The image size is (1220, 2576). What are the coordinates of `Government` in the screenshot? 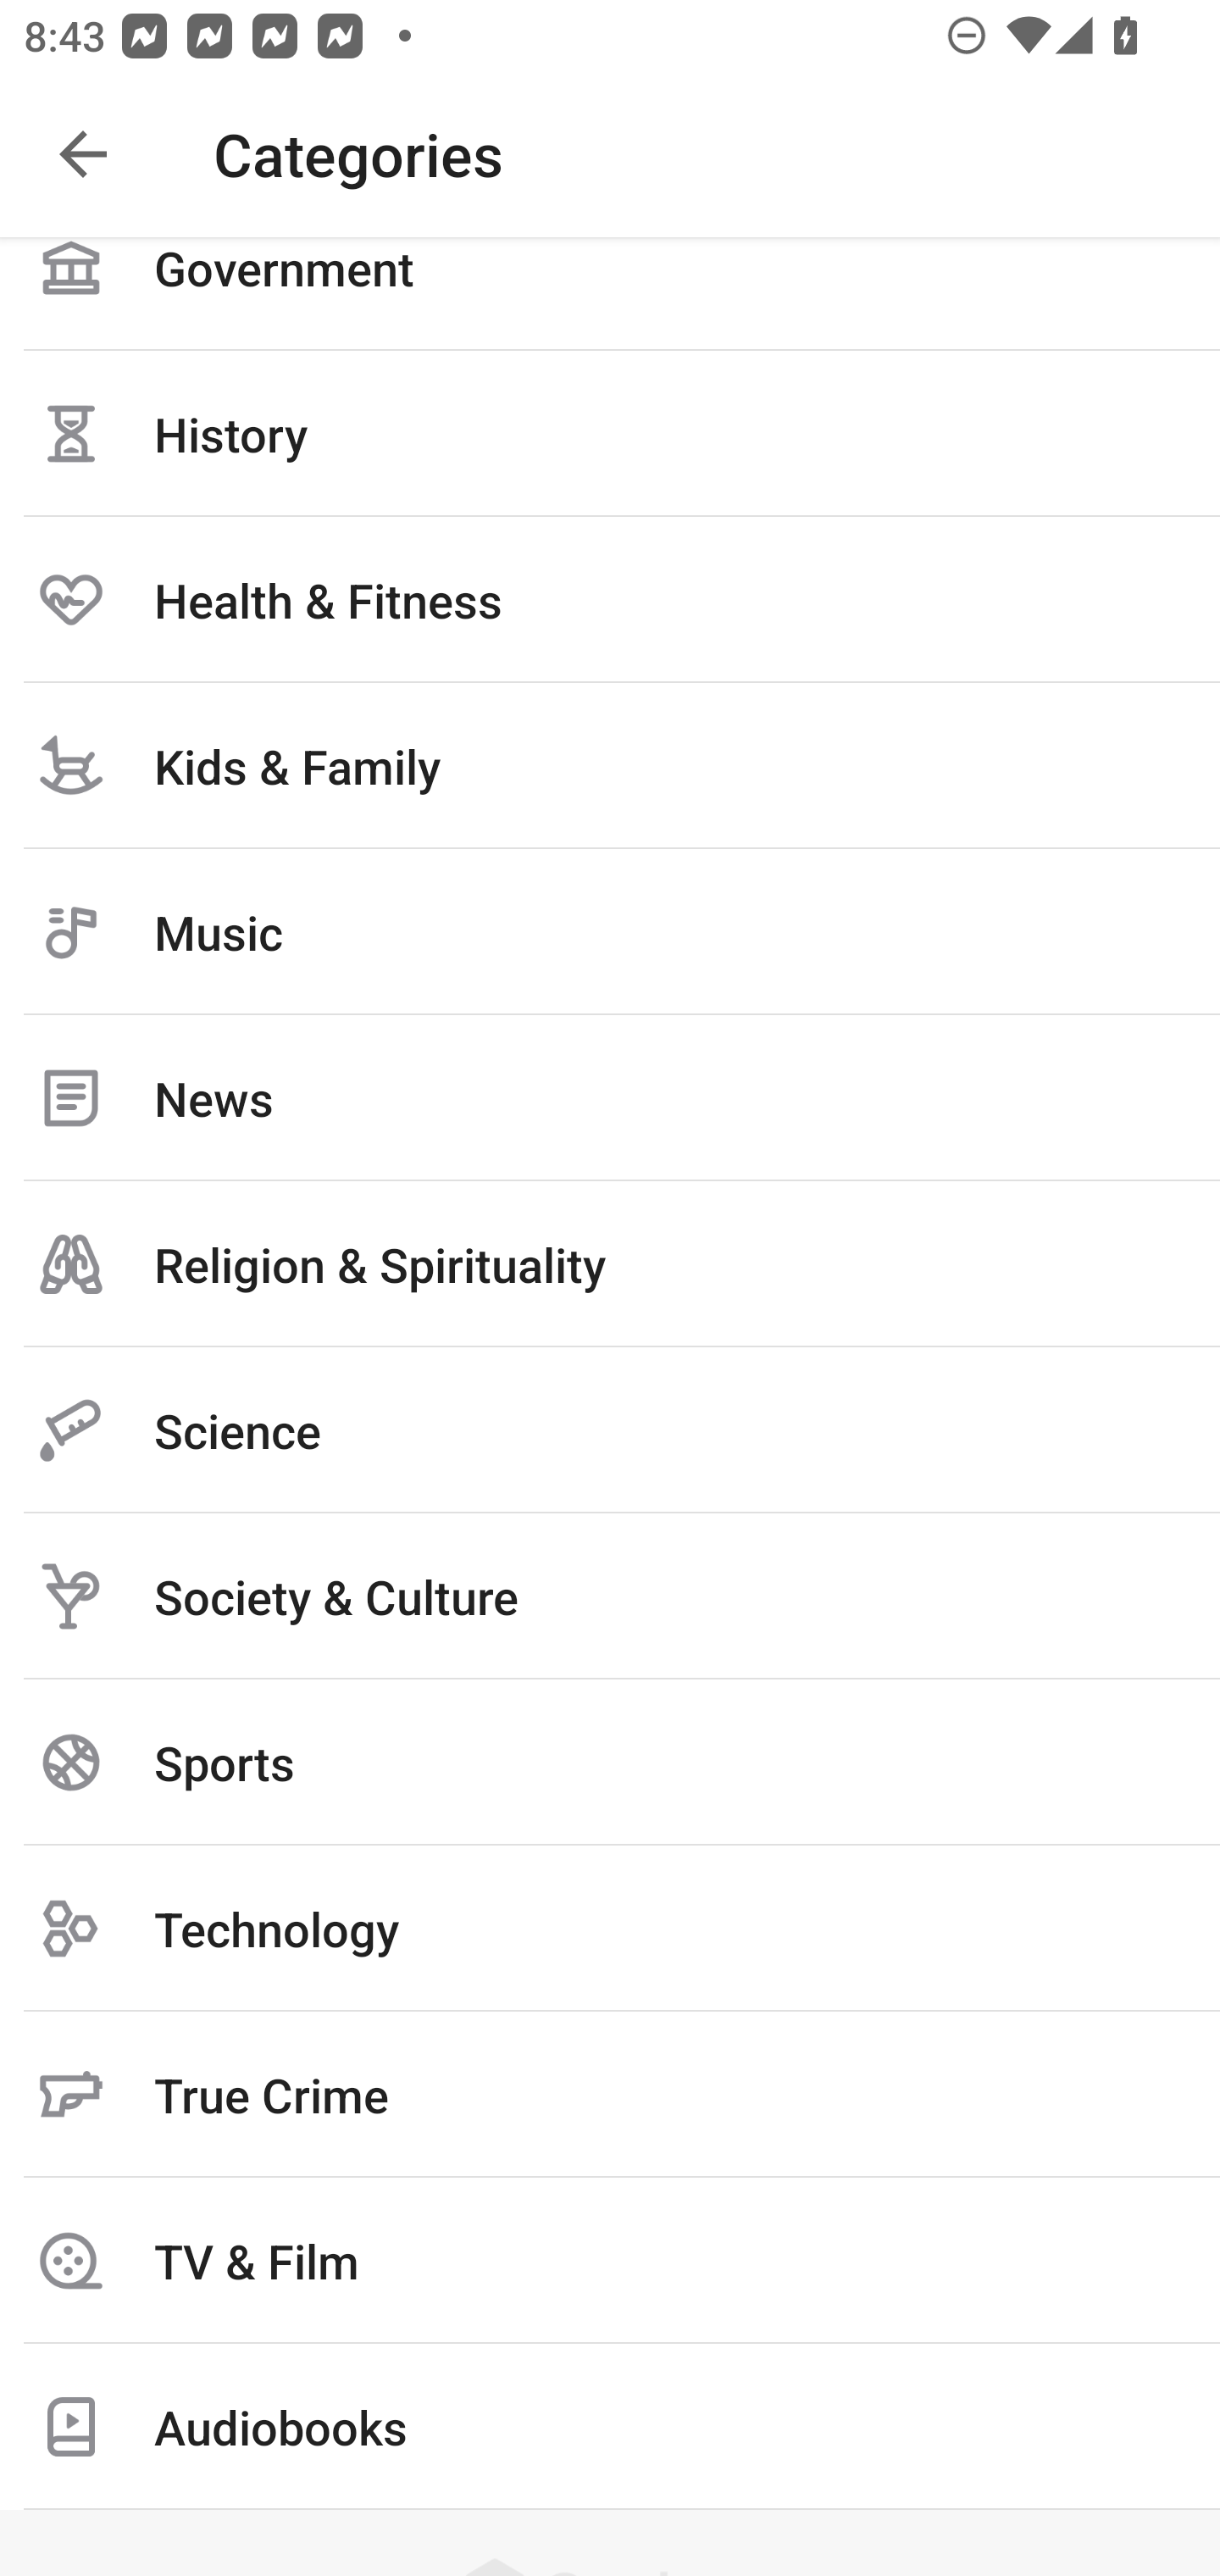 It's located at (610, 293).